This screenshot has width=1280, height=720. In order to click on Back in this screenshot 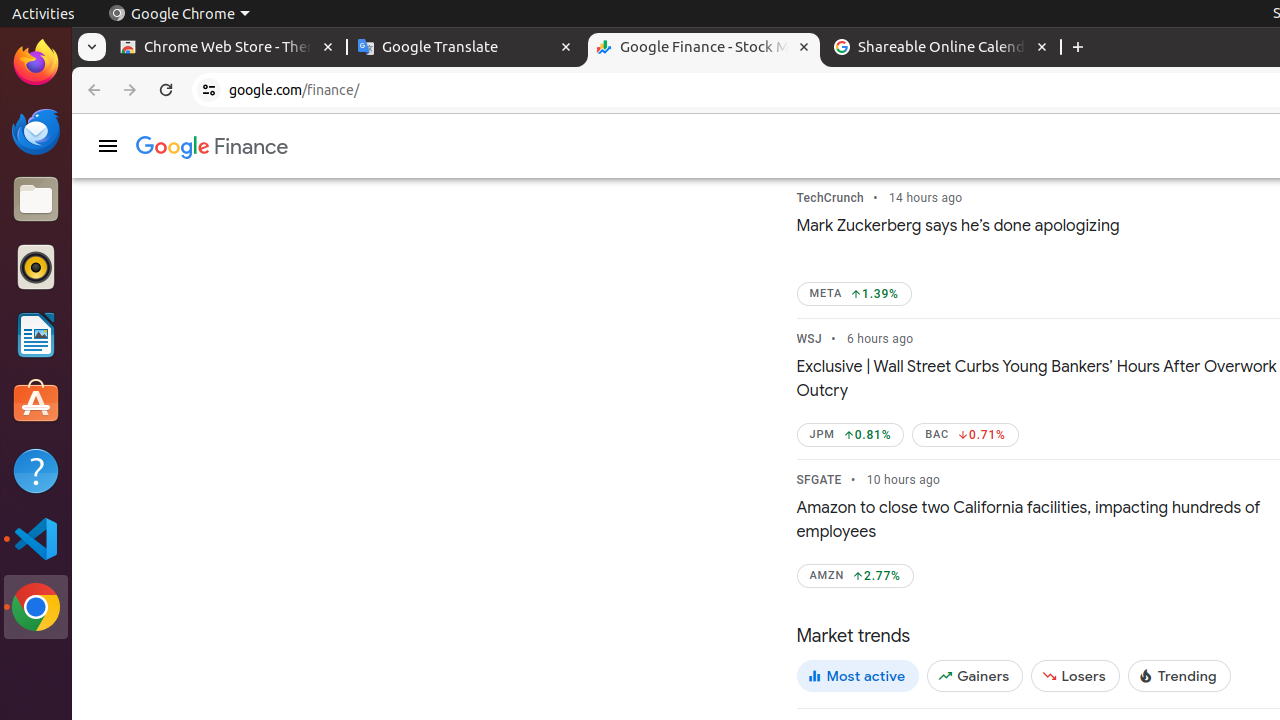, I will do `click(92, 90)`.